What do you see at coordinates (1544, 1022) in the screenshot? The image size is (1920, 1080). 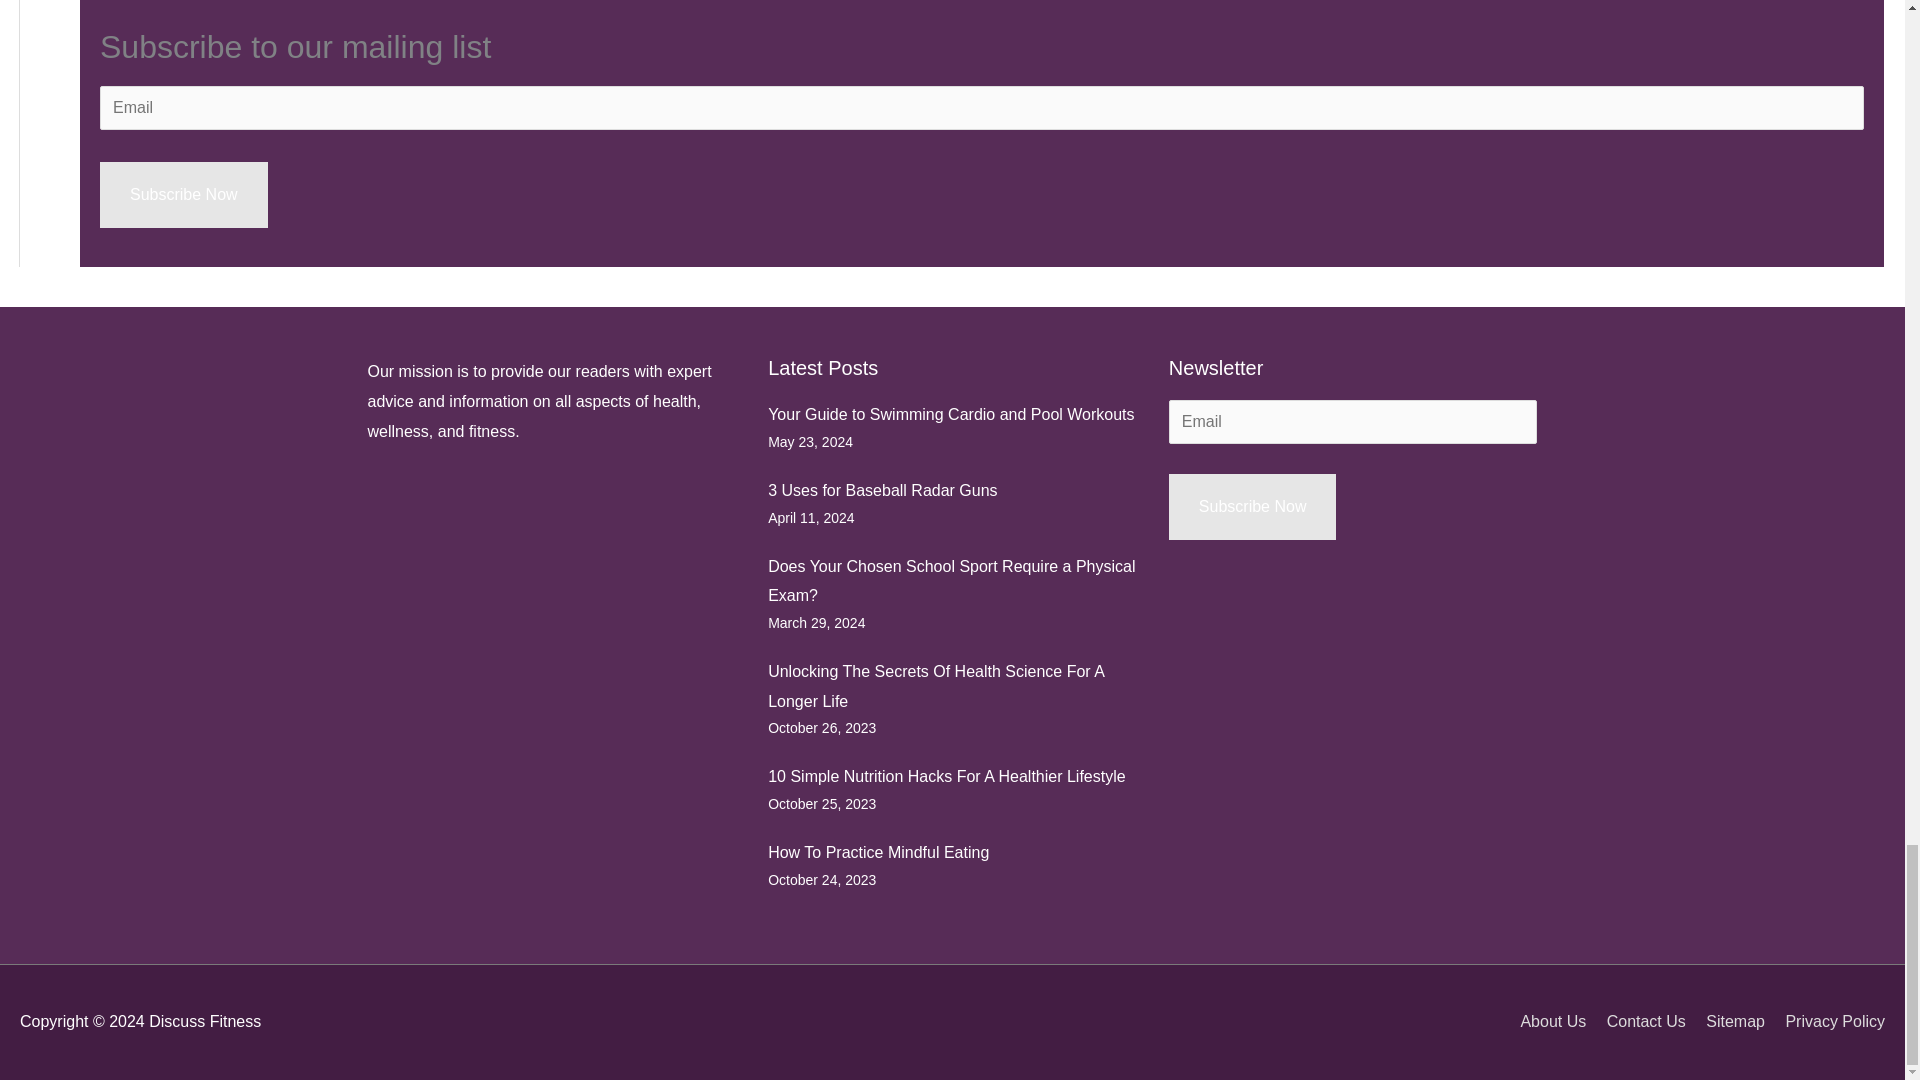 I see `About Us` at bounding box center [1544, 1022].